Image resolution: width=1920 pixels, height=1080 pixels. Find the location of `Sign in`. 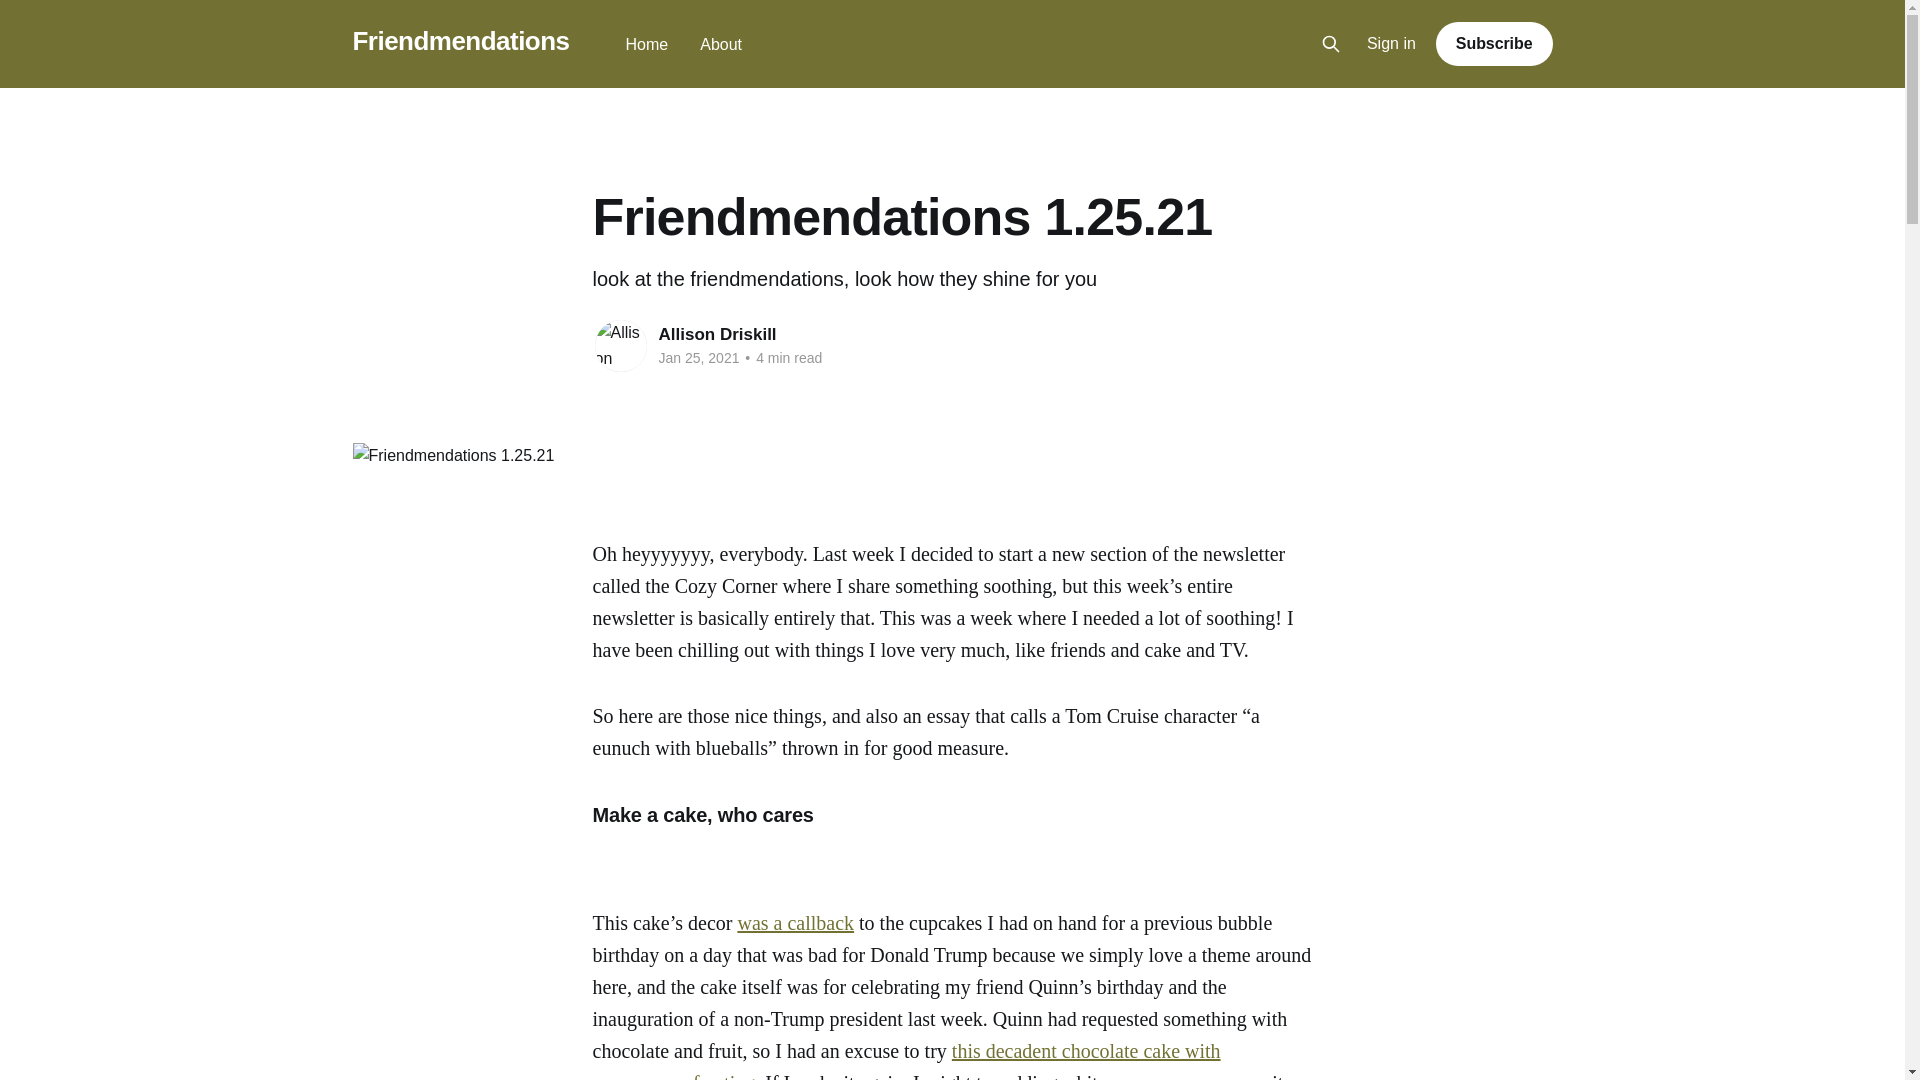

Sign in is located at coordinates (1392, 44).